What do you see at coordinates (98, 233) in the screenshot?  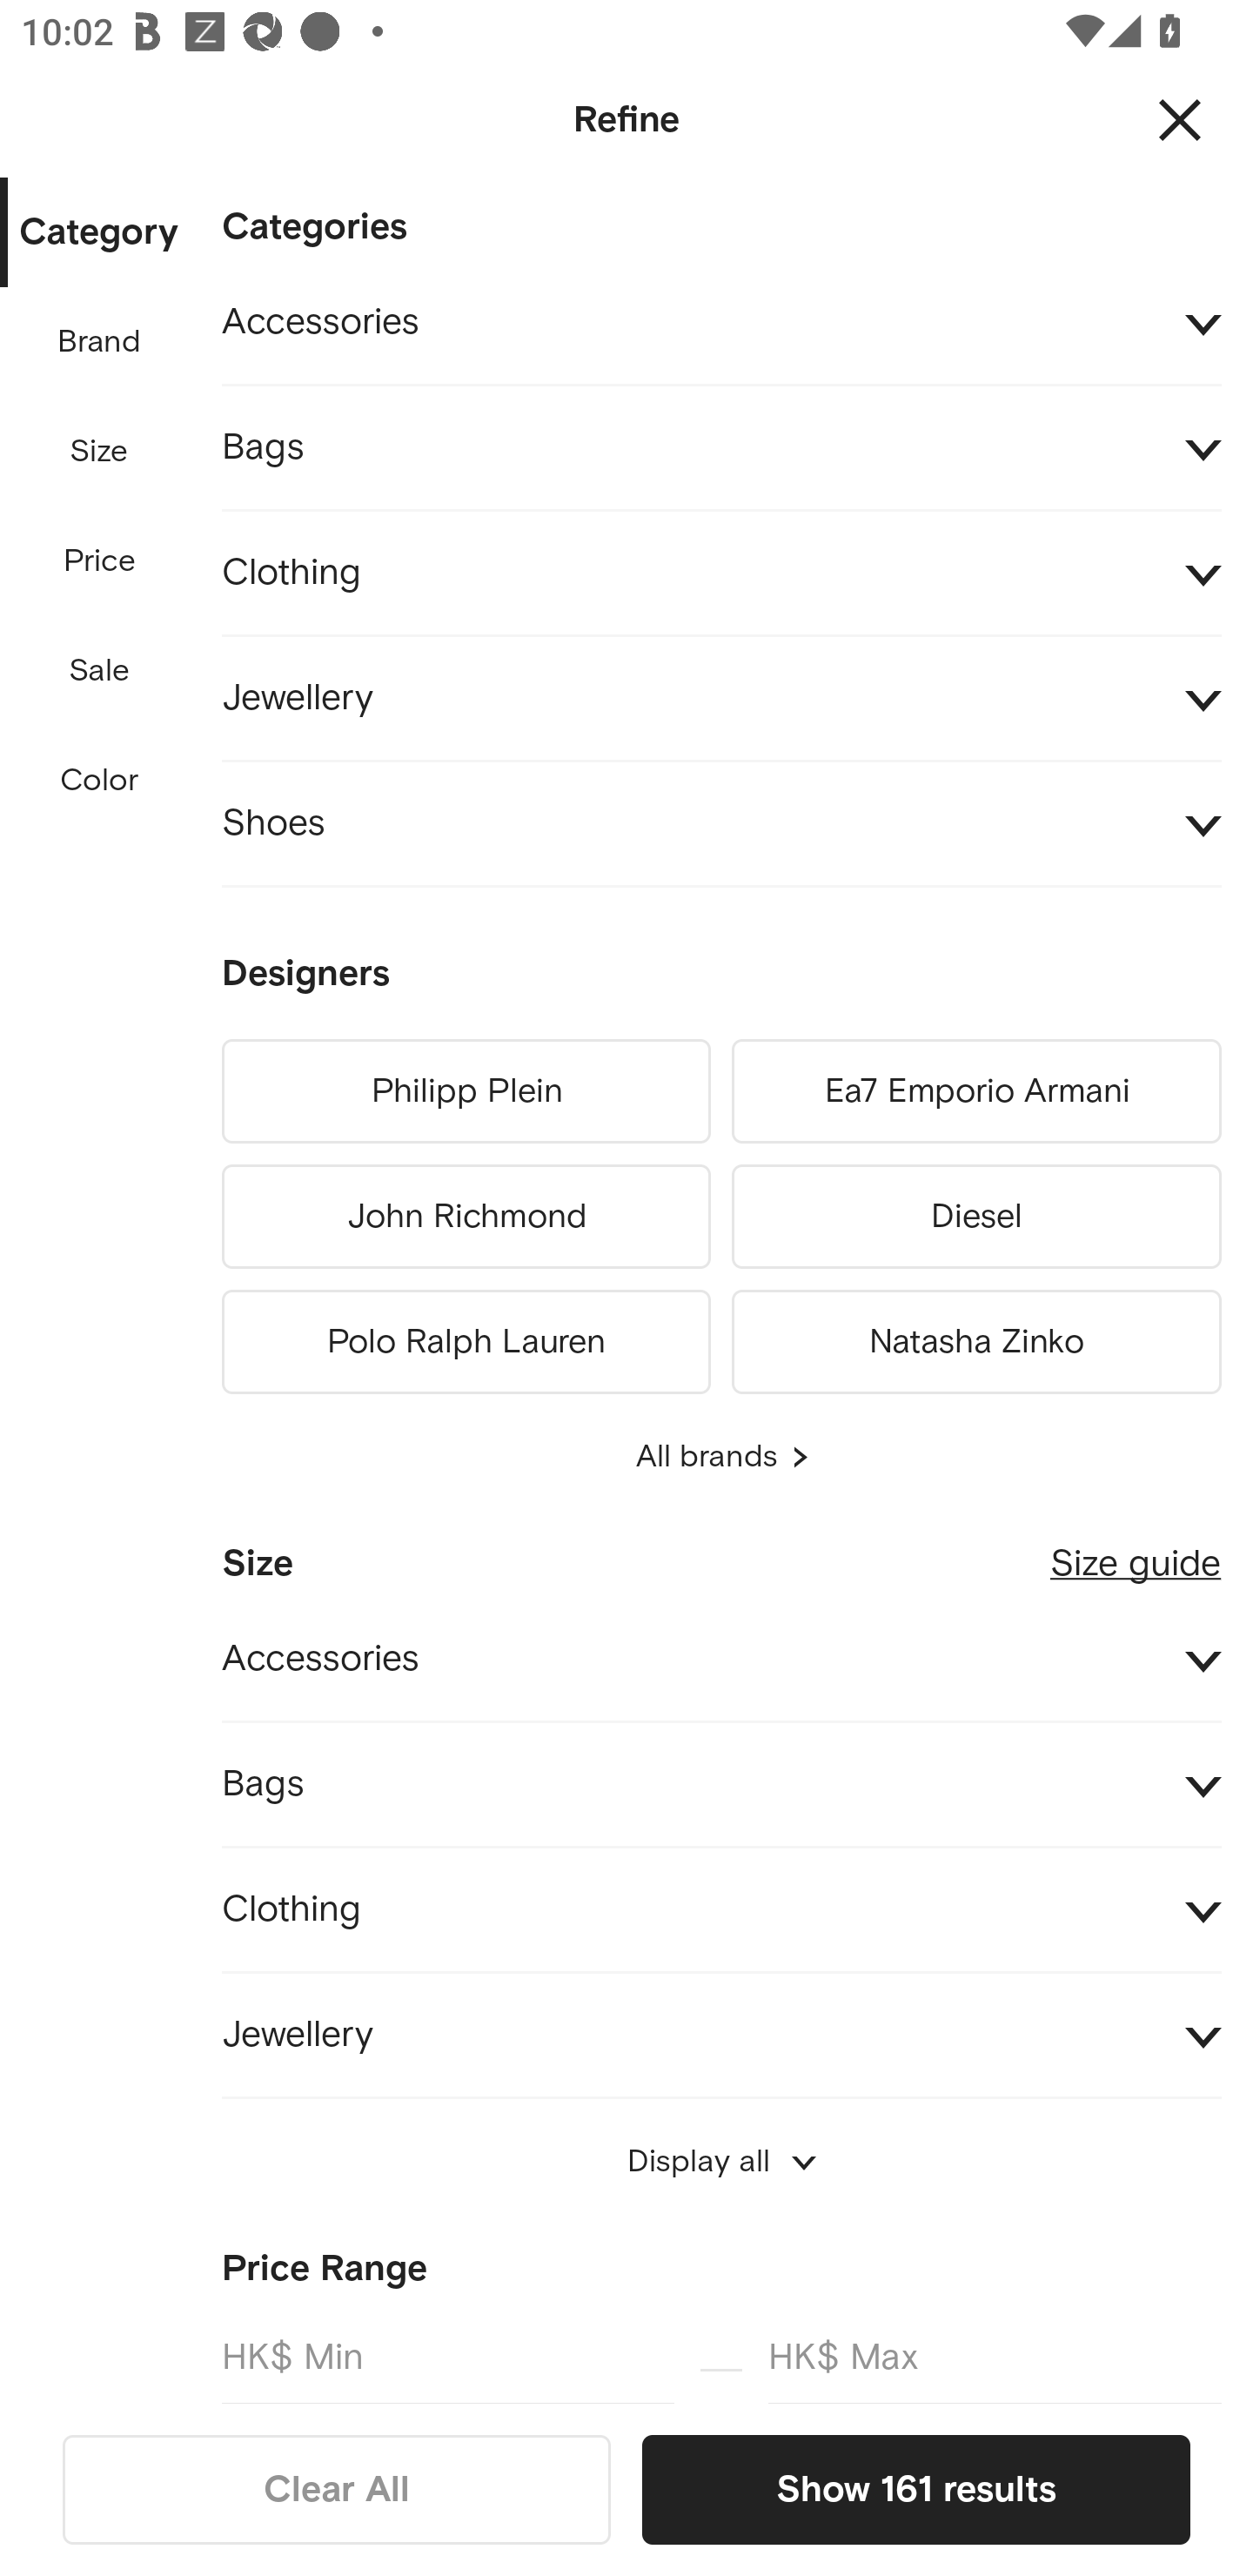 I see `Category` at bounding box center [98, 233].